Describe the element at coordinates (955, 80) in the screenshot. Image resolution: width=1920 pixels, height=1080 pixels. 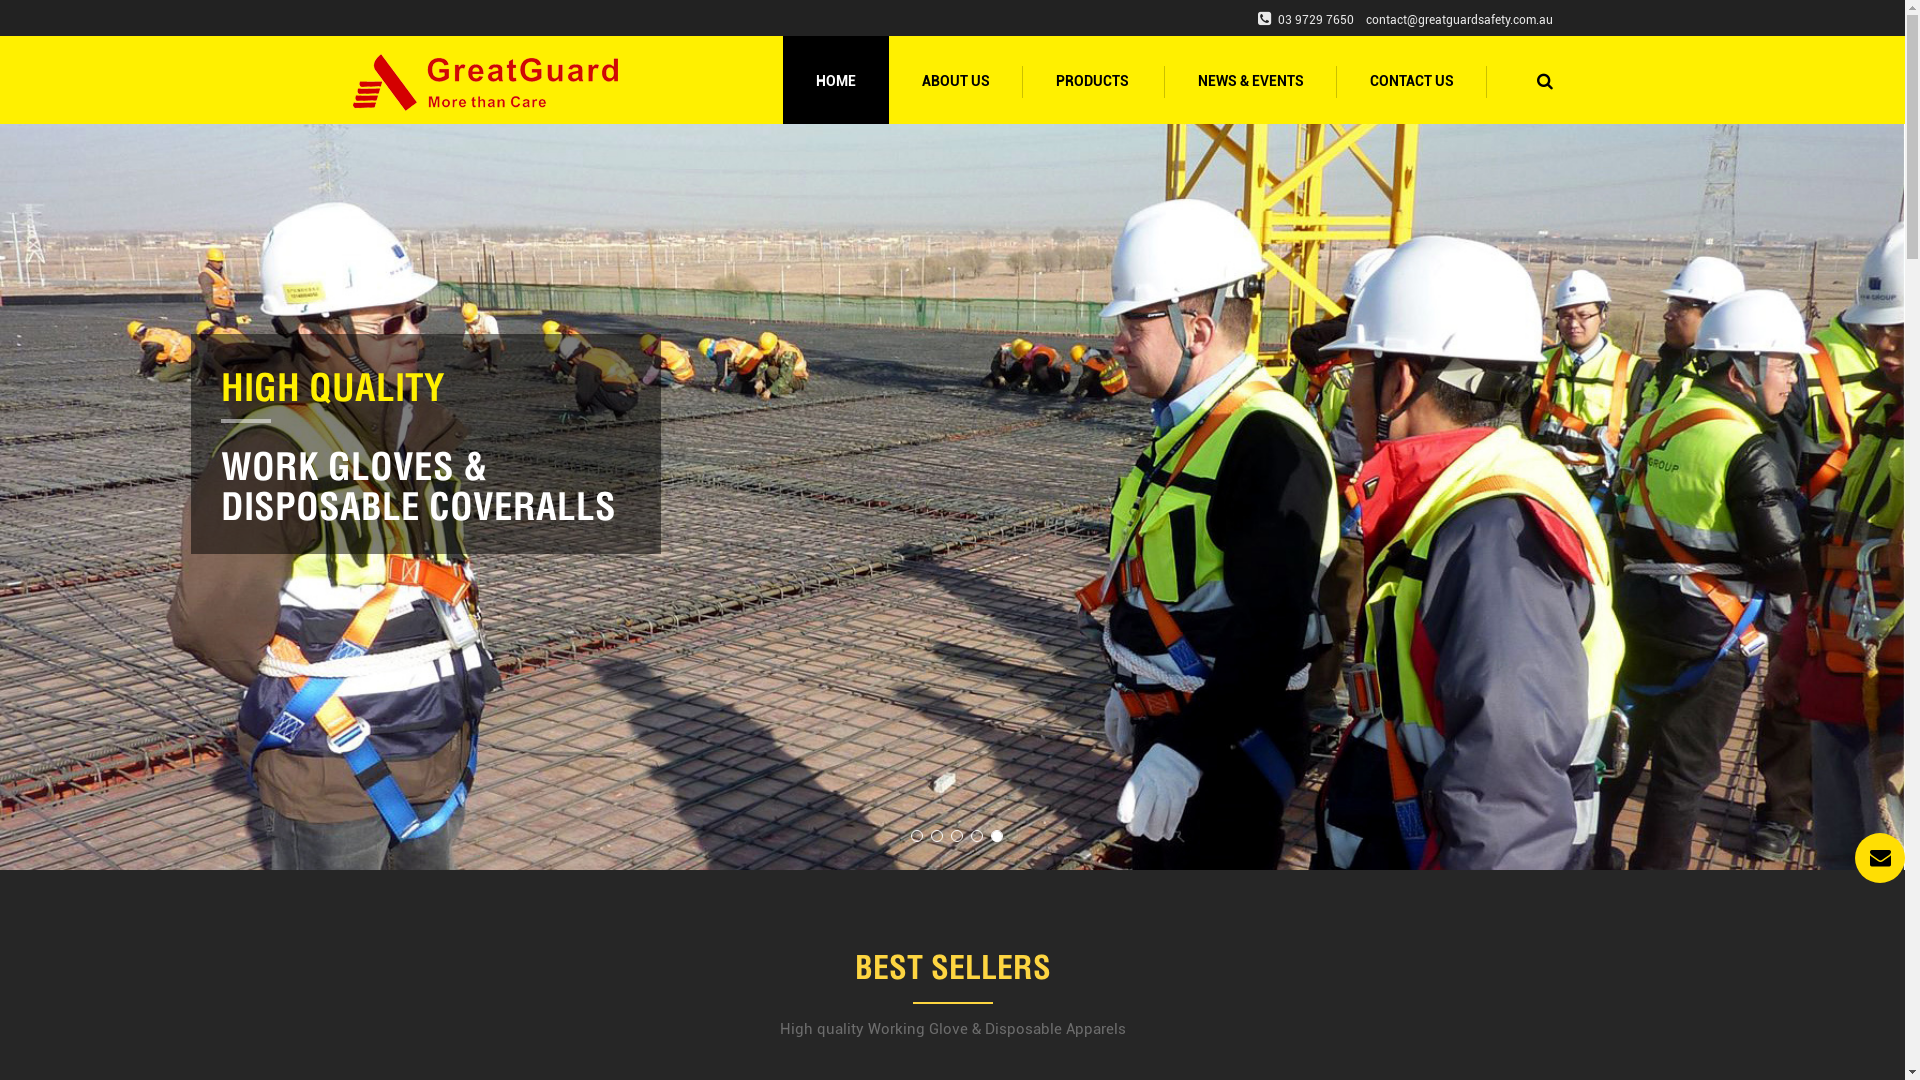
I see `ABOUT US` at that location.